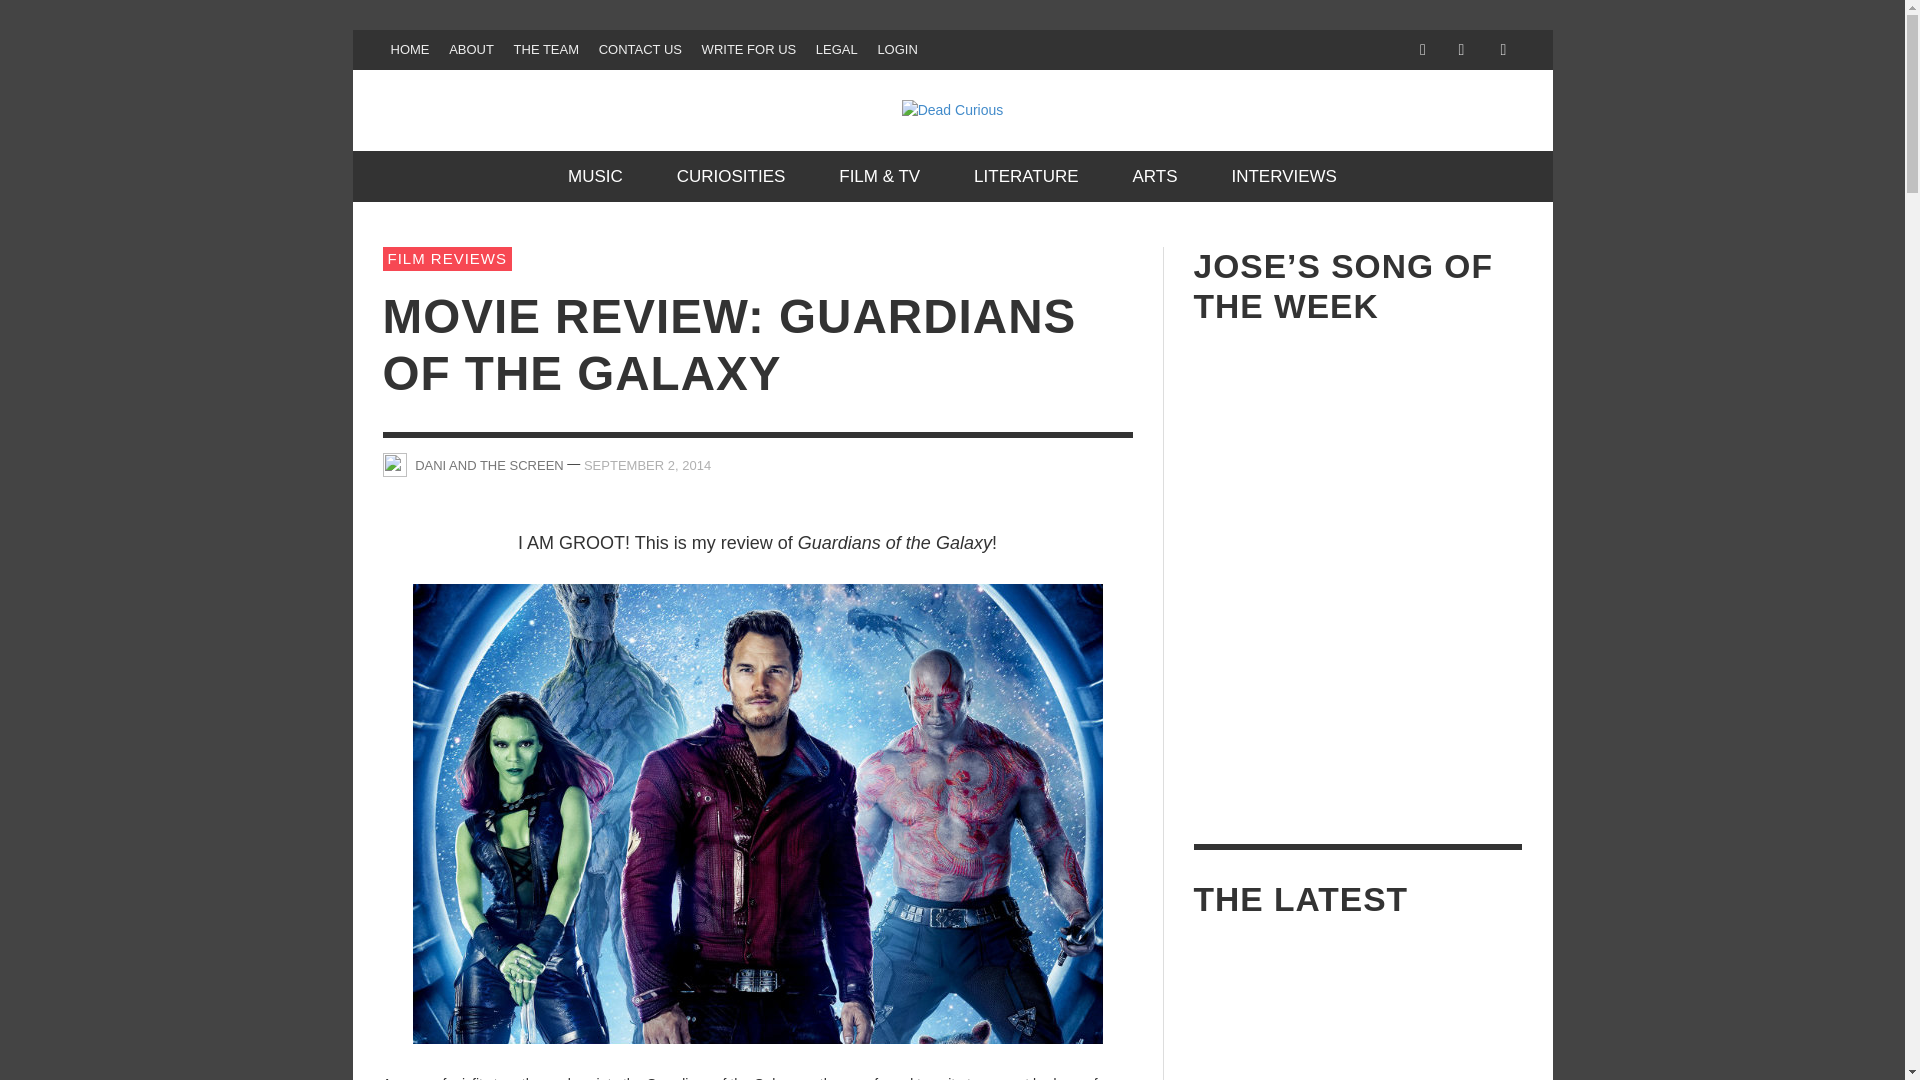 The image size is (1920, 1080). I want to click on Facebook, so click(1422, 50).